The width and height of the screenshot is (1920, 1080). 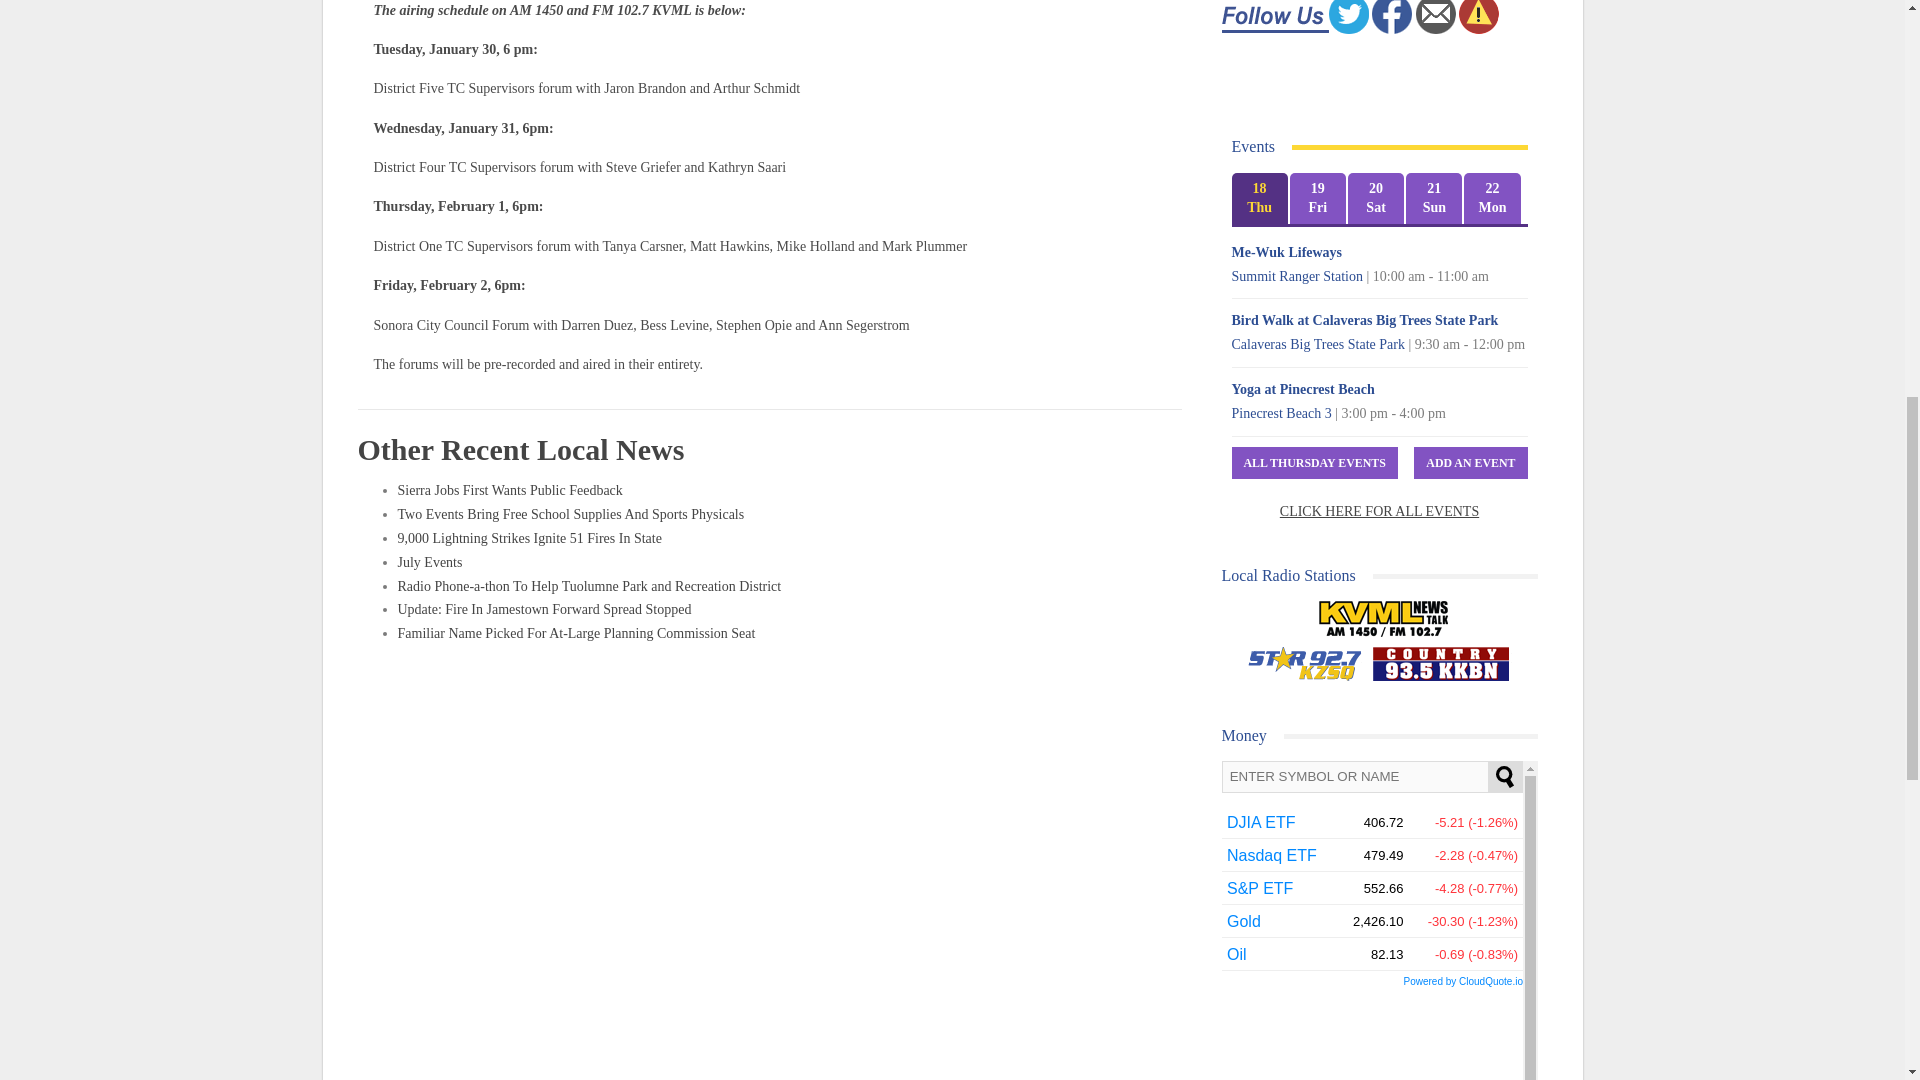 What do you see at coordinates (1314, 463) in the screenshot?
I see `All Thursday Events` at bounding box center [1314, 463].